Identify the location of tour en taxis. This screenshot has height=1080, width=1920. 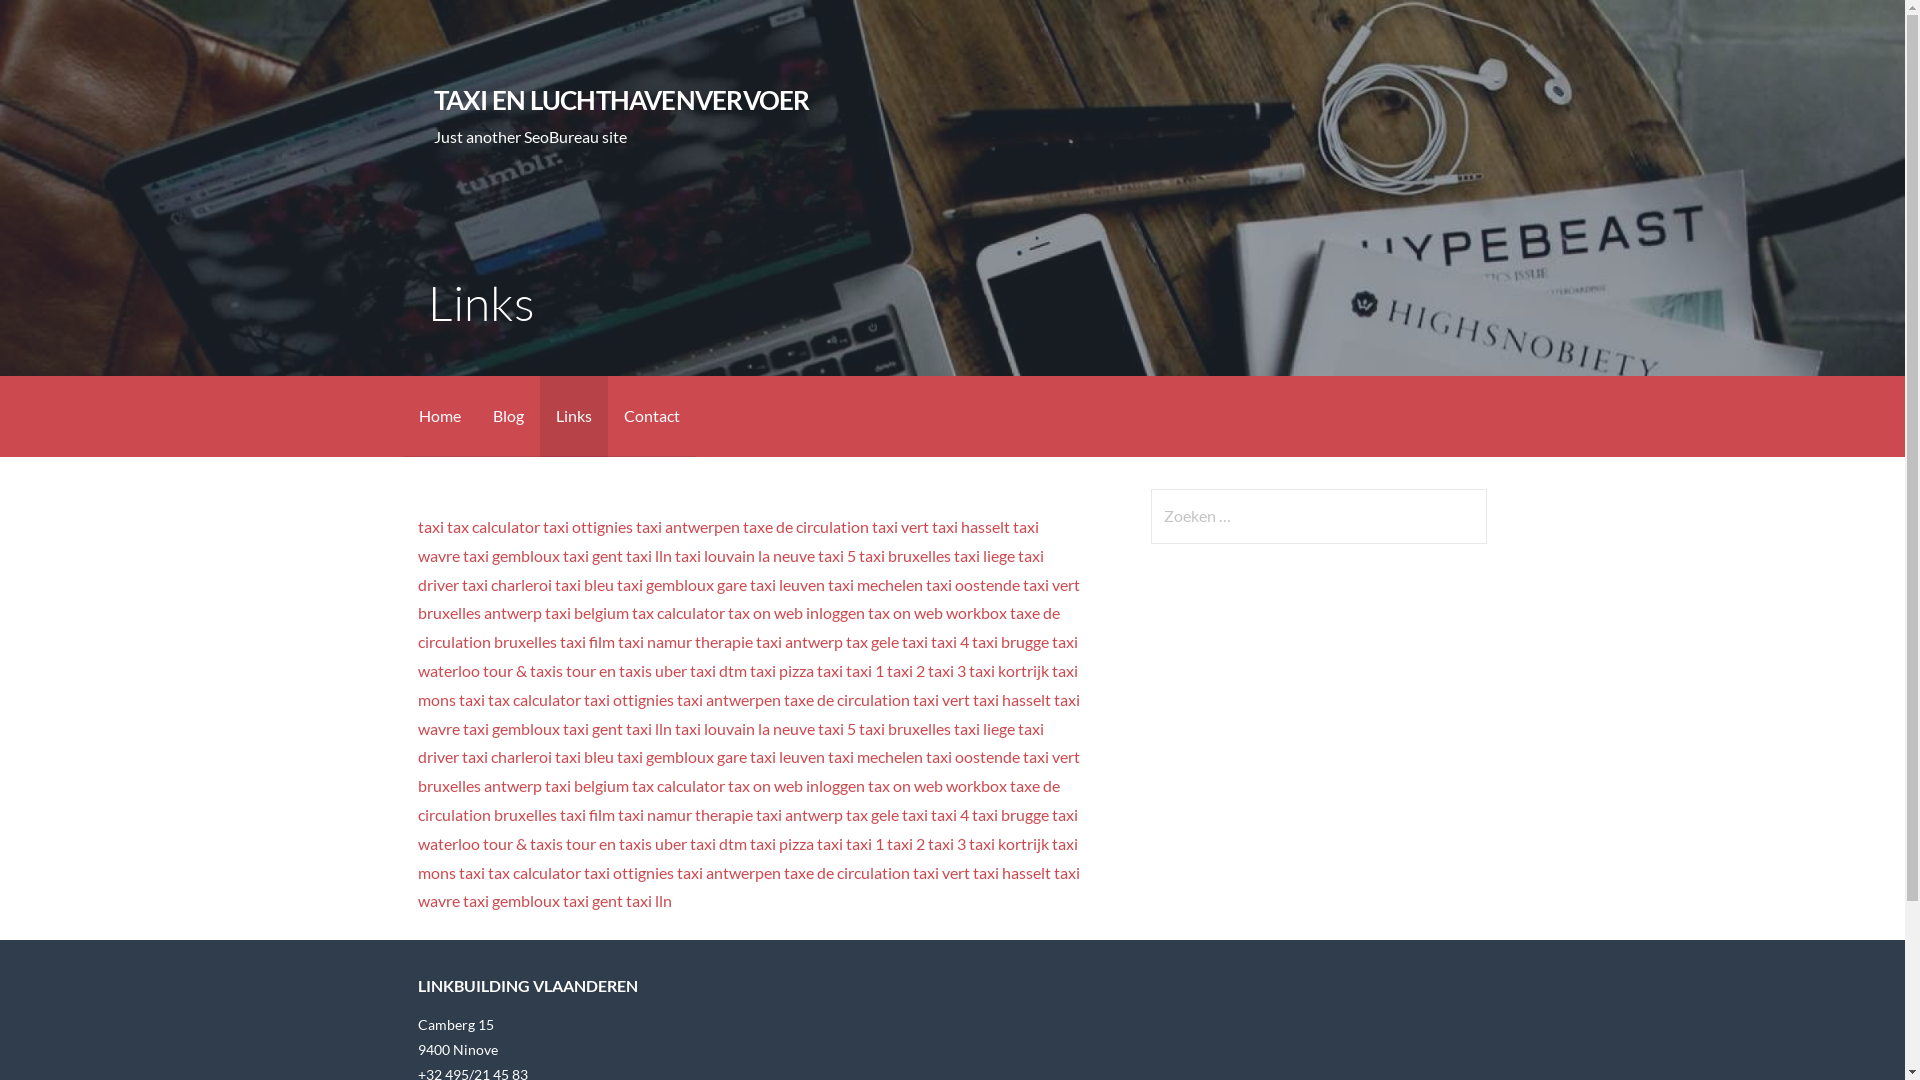
(609, 844).